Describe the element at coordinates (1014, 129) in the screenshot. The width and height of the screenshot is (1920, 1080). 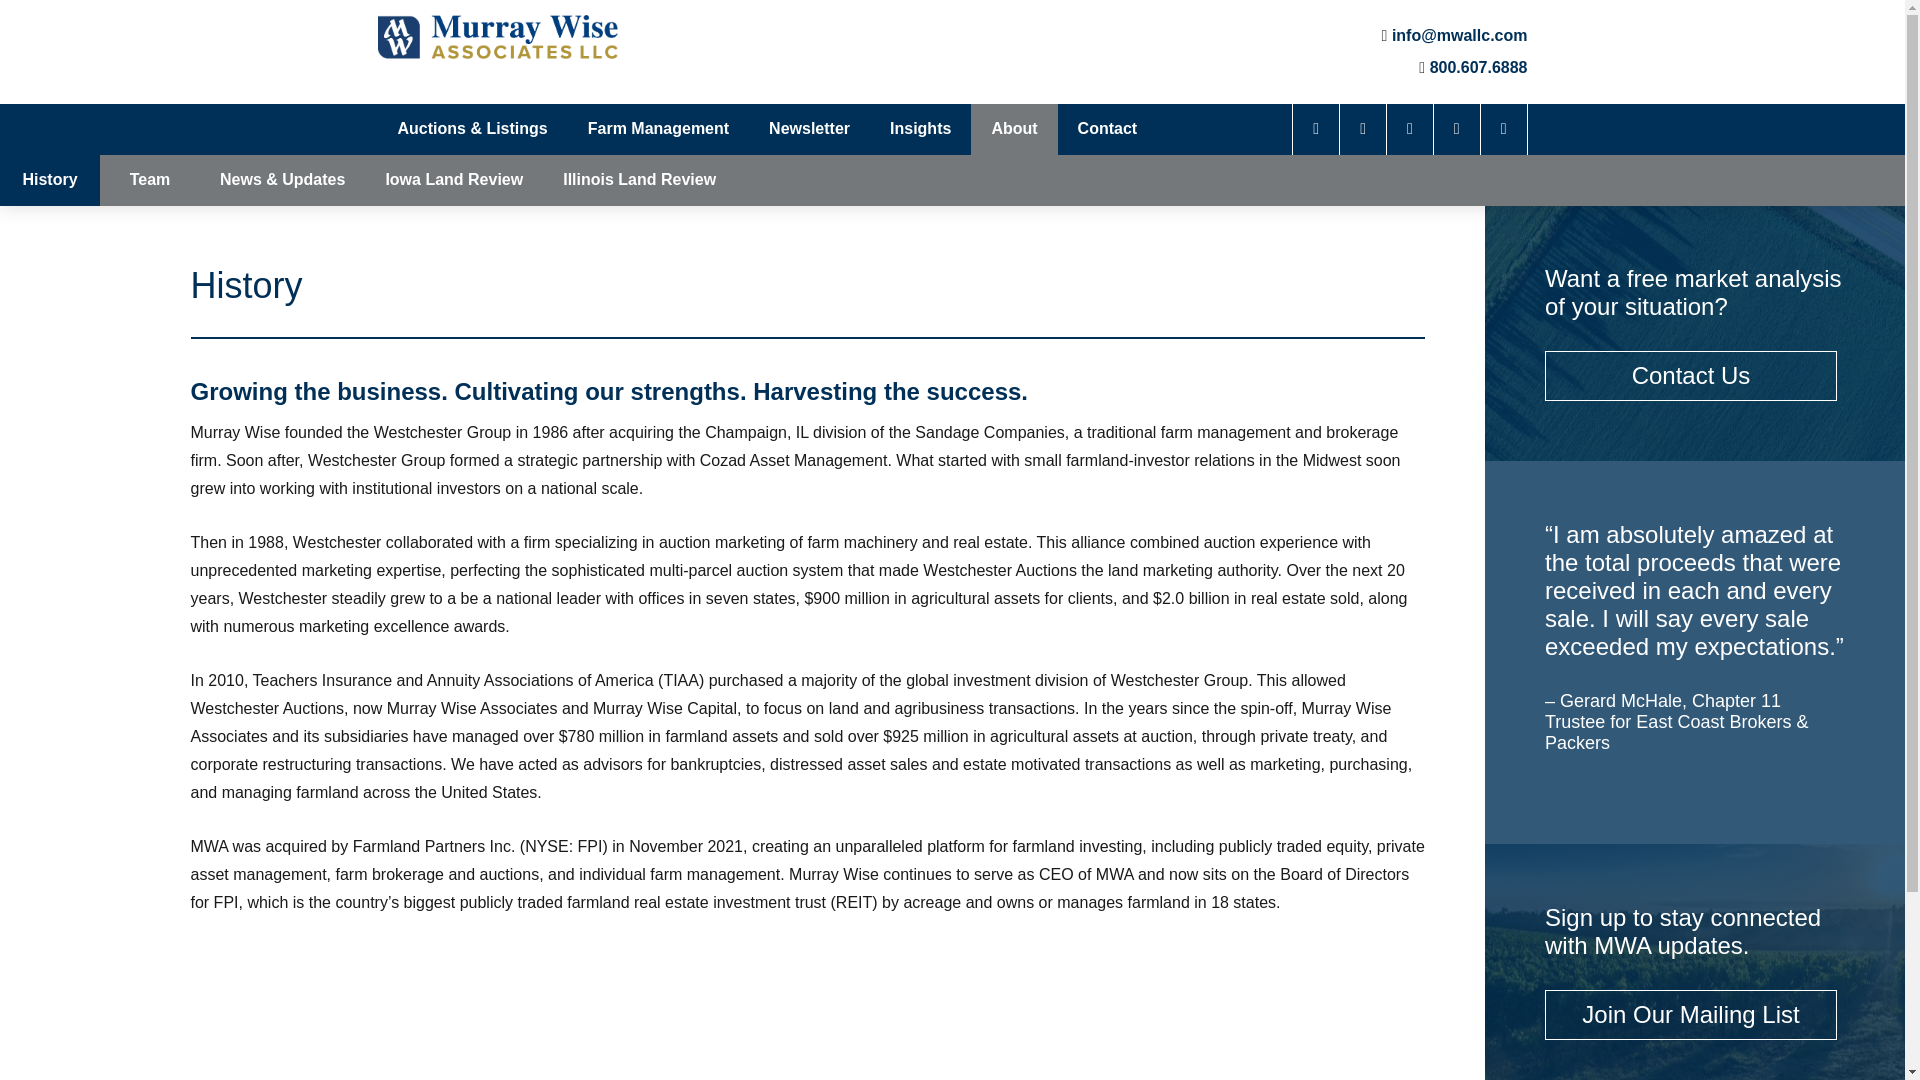
I see `About` at that location.